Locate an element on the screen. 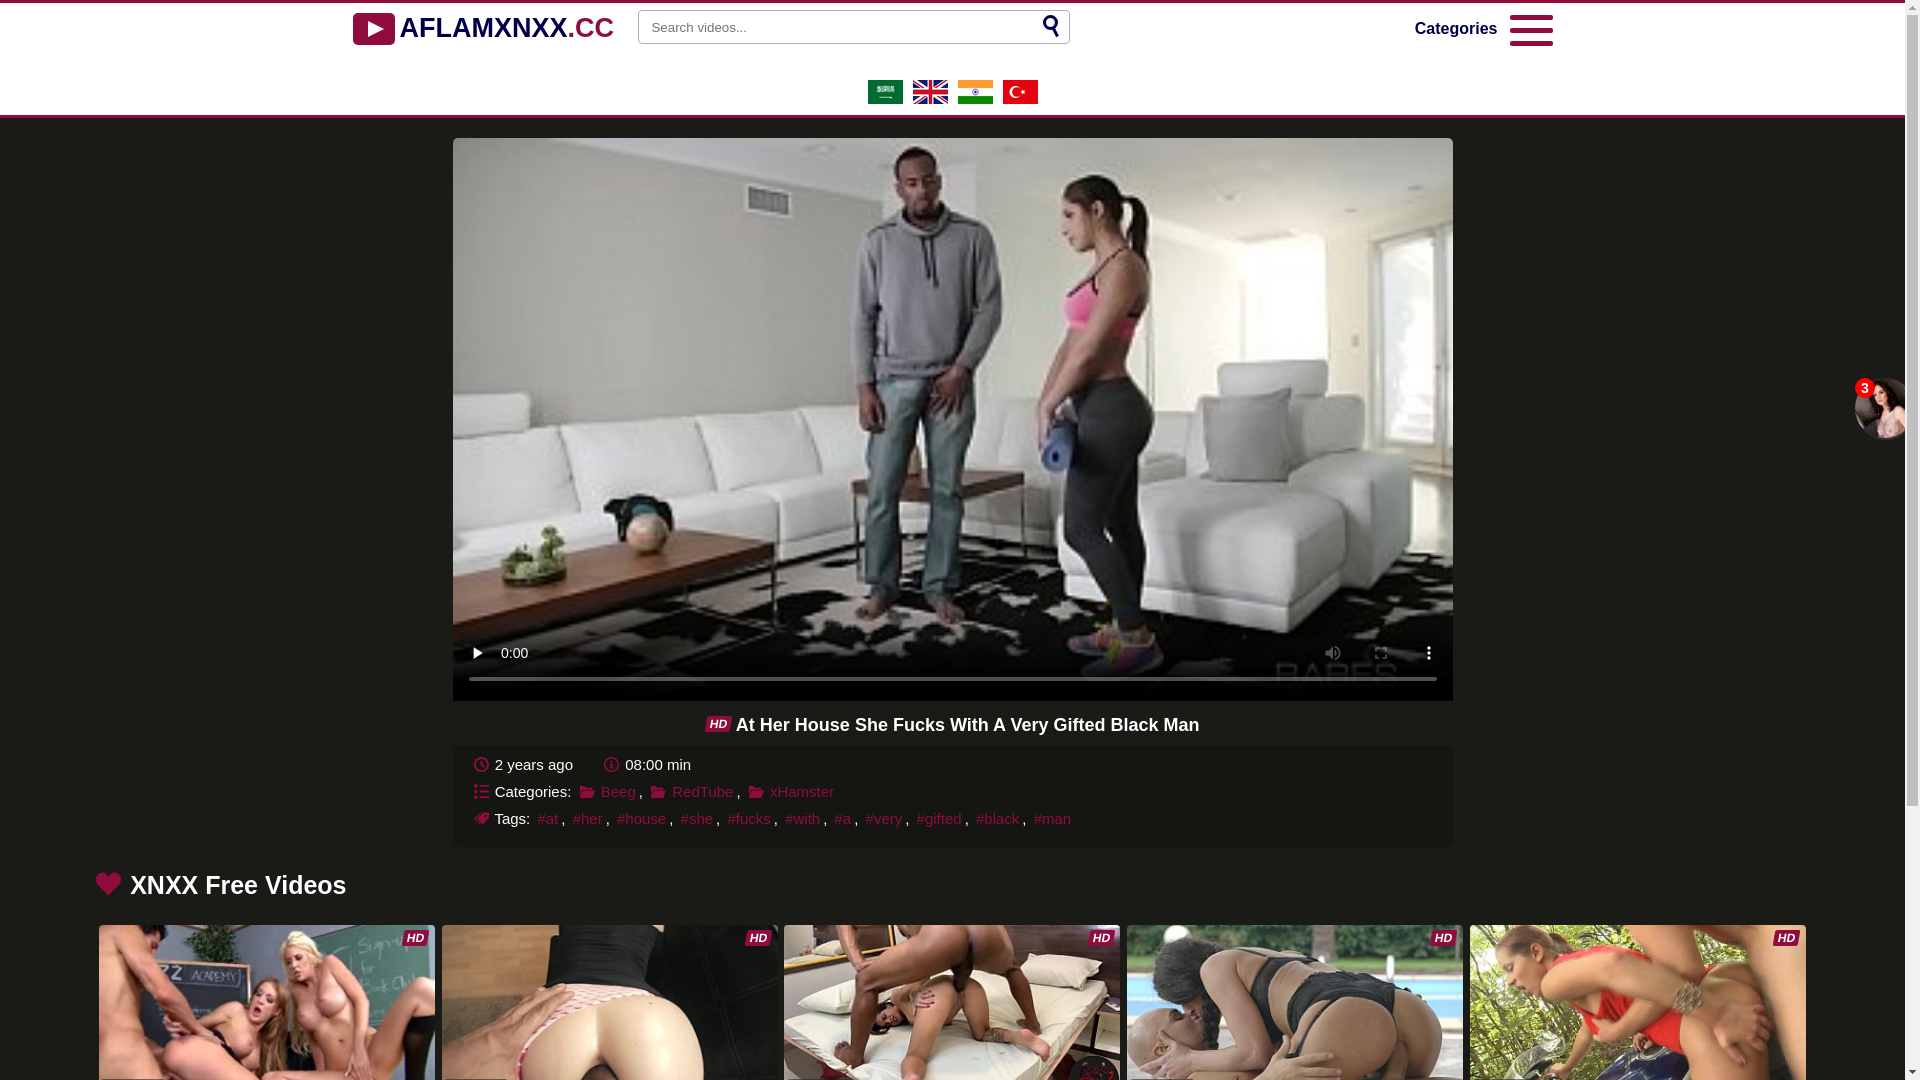 The image size is (1920, 1080). AFLAMXNXX.CC is located at coordinates (483, 29).